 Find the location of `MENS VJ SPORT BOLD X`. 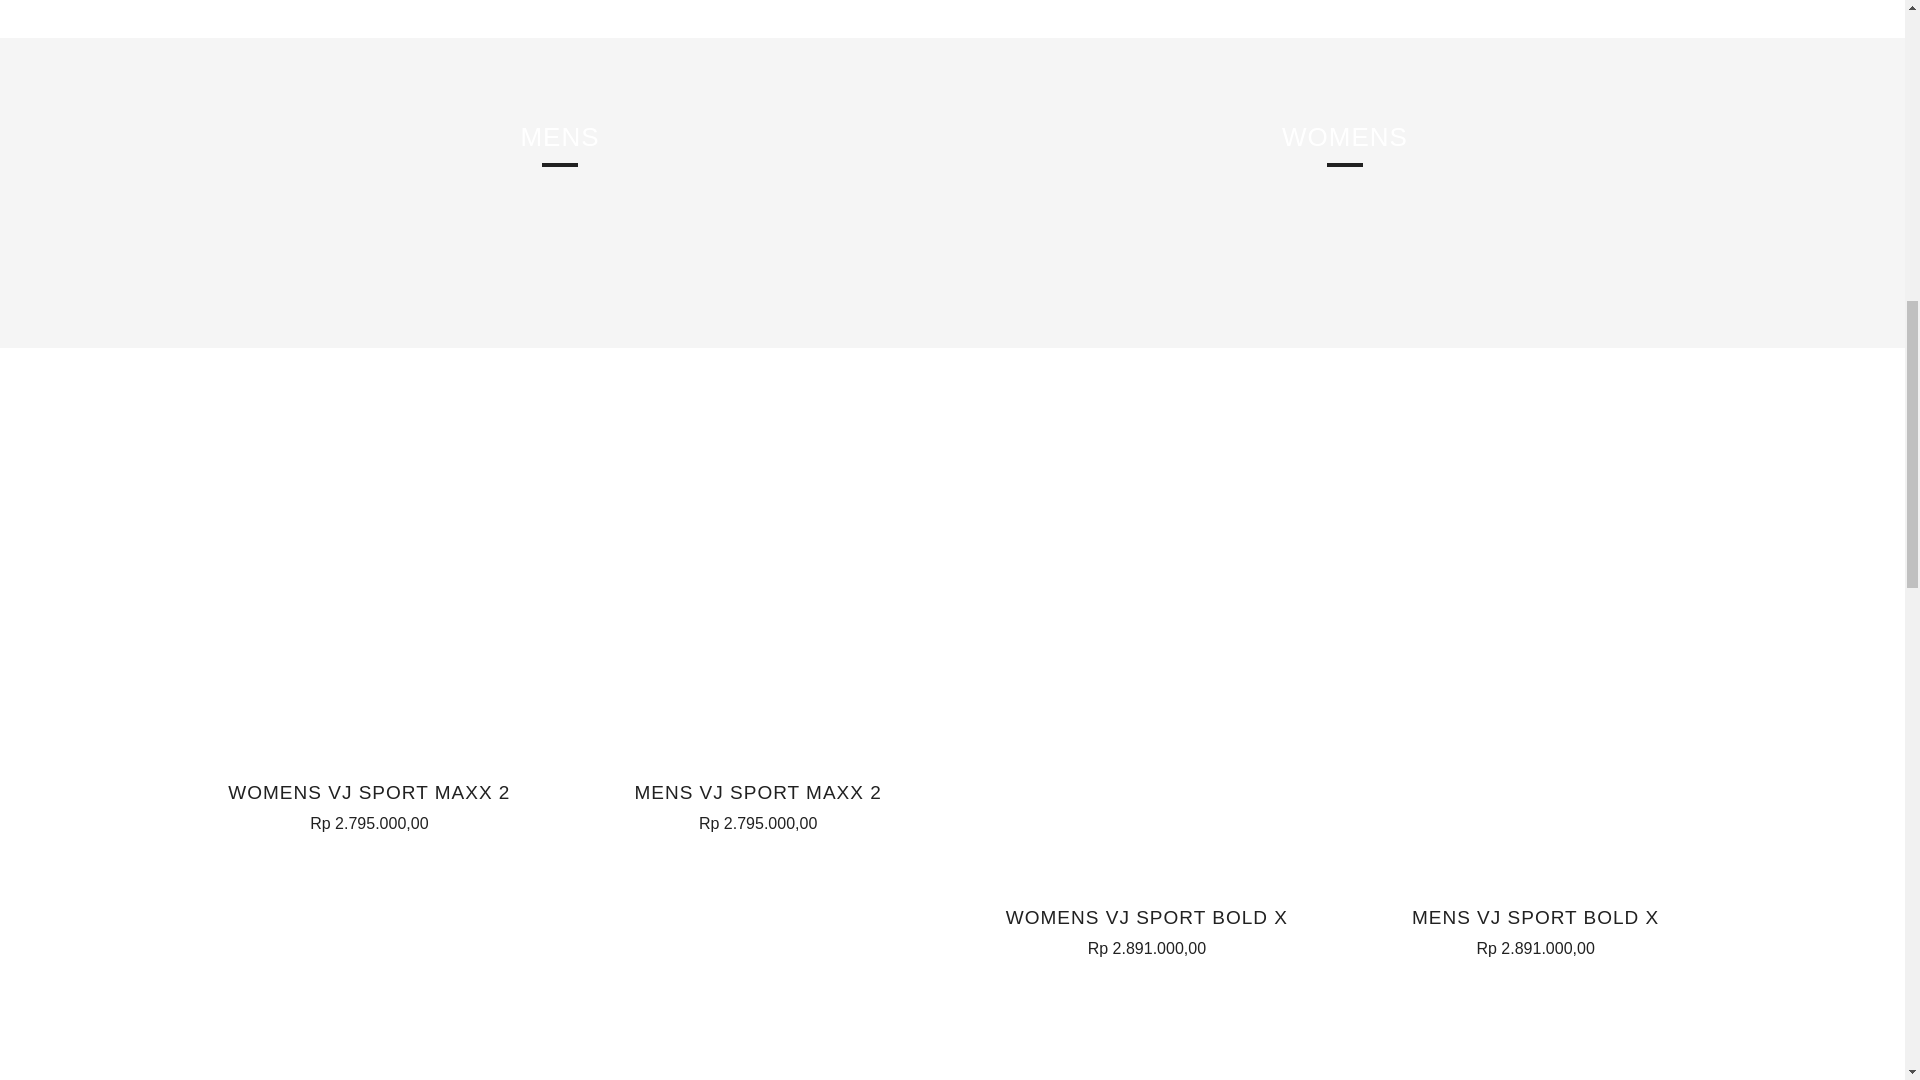

MENS VJ SPORT BOLD X is located at coordinates (1536, 928).